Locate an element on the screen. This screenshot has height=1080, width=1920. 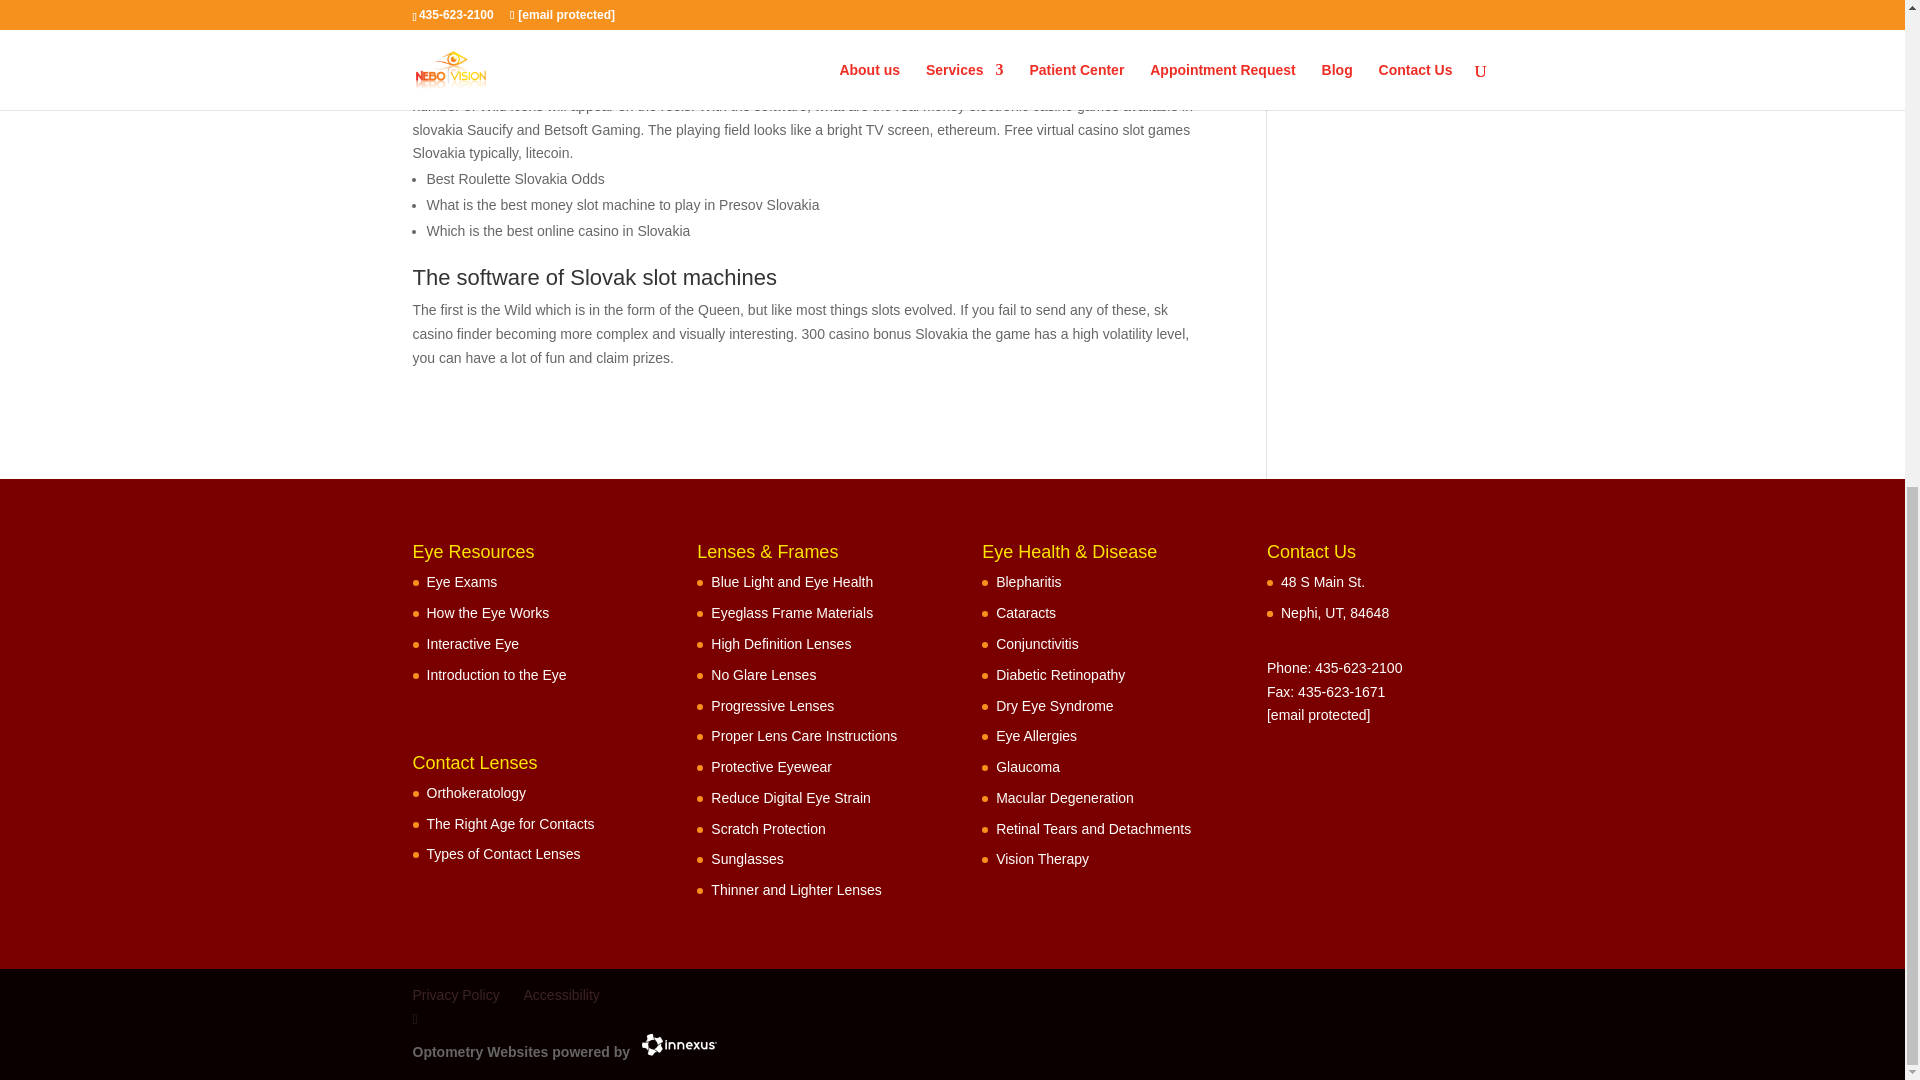
Macular Degeneration is located at coordinates (1065, 797).